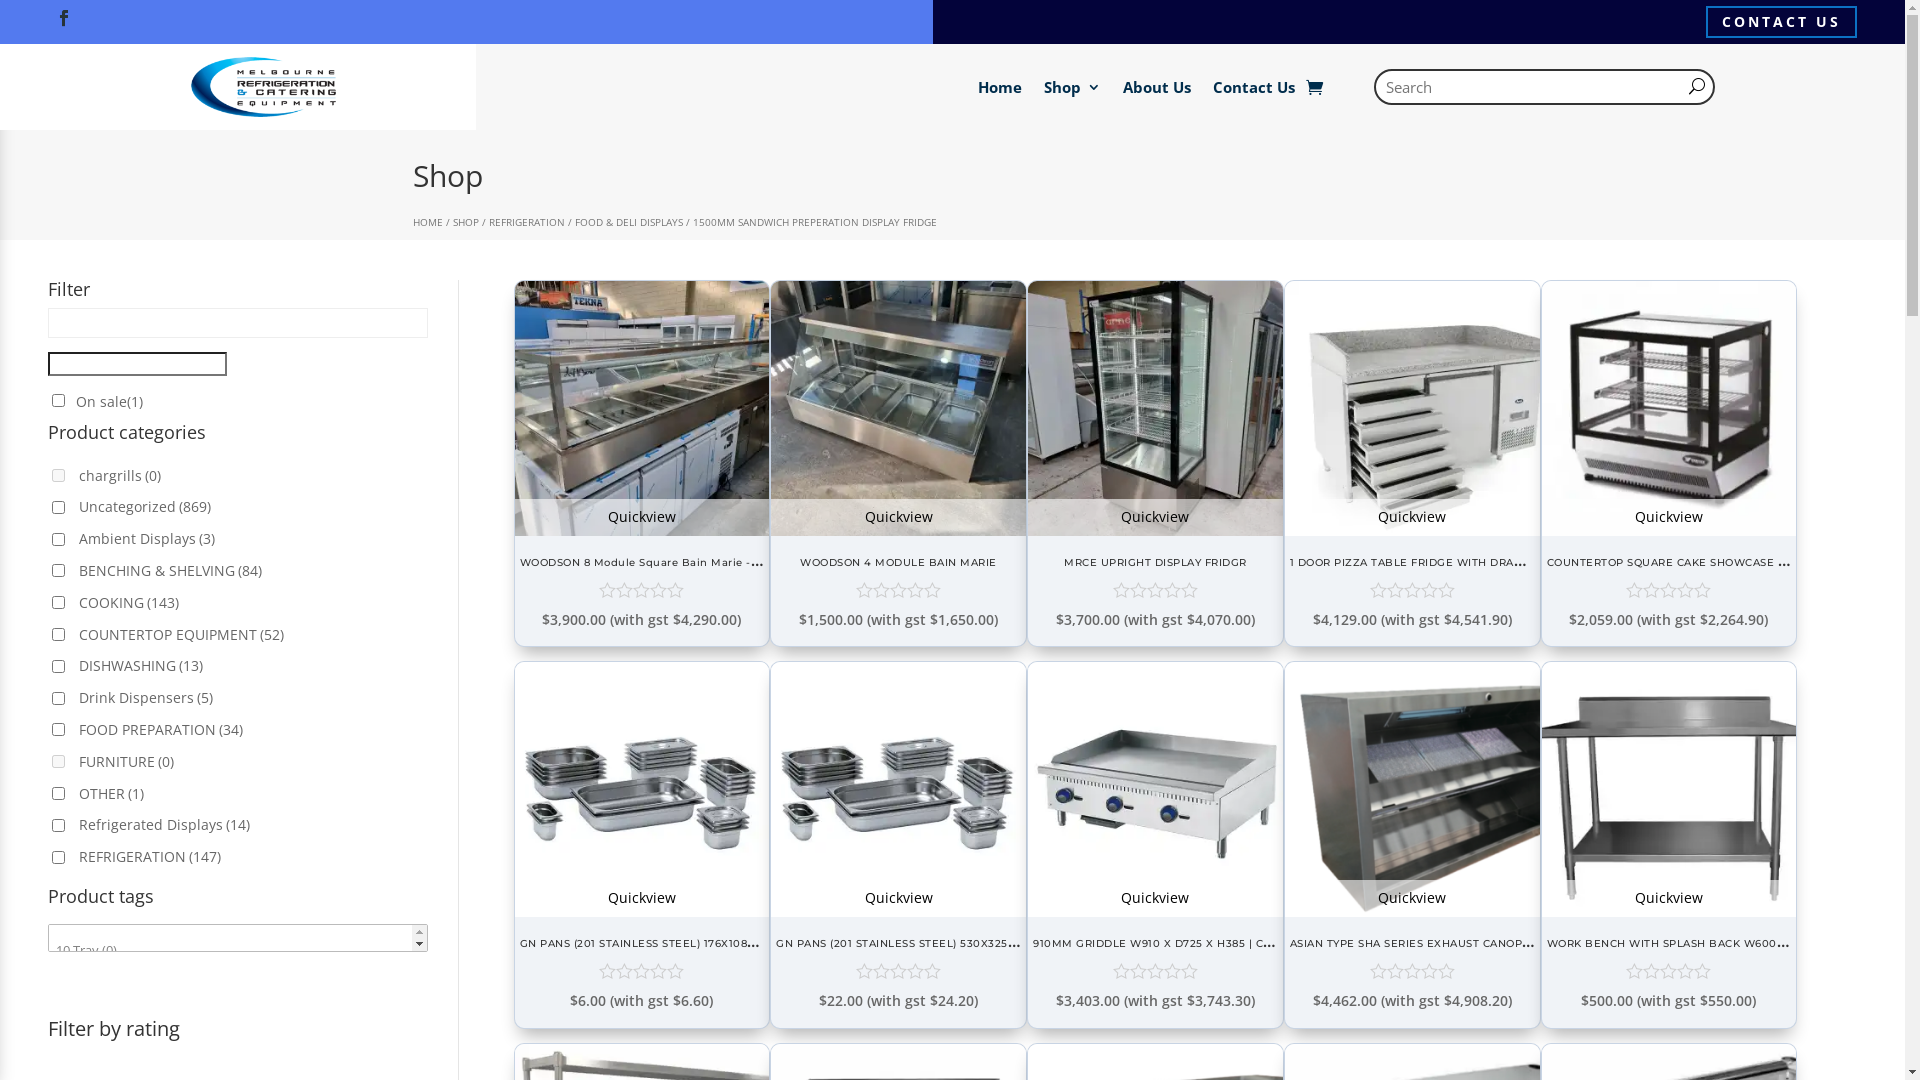 The image size is (1920, 1080). I want to click on 1 DOOR PIZZA TABLE FRIDGE WITH DRAWERS 1510 MM EPF3490, so click(1470, 560).